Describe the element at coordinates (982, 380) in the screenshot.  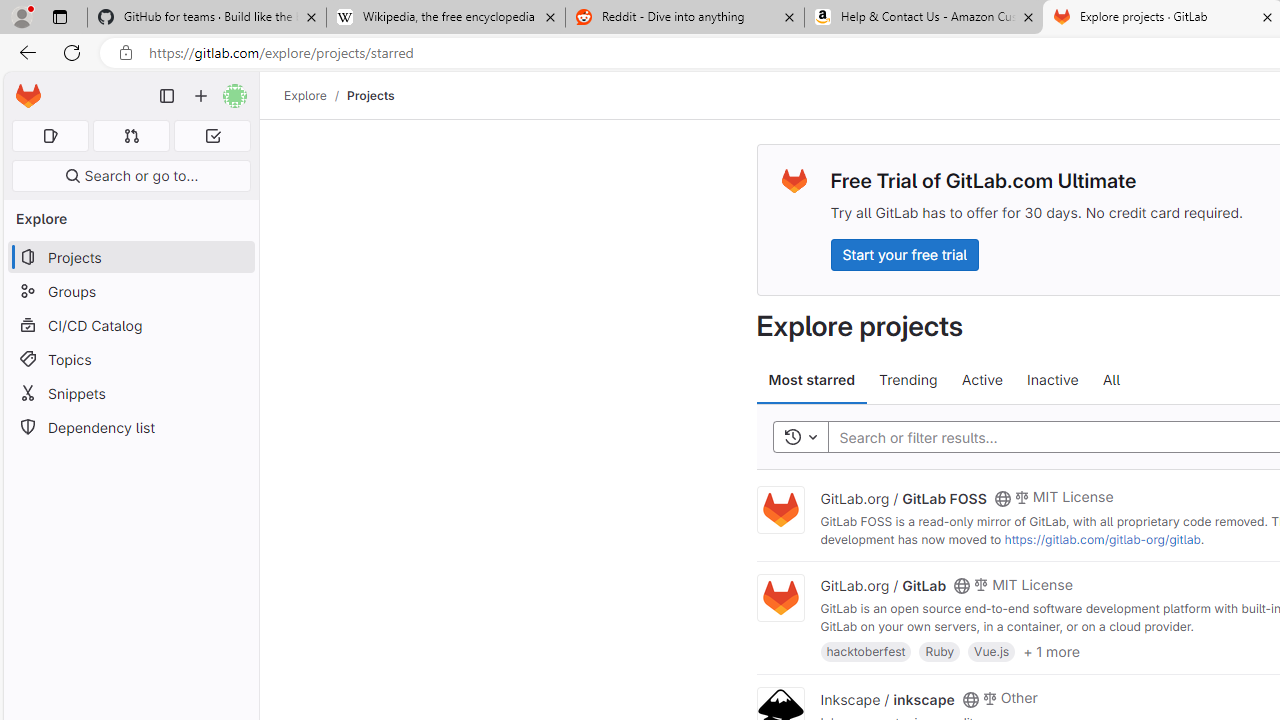
I see `Active` at that location.